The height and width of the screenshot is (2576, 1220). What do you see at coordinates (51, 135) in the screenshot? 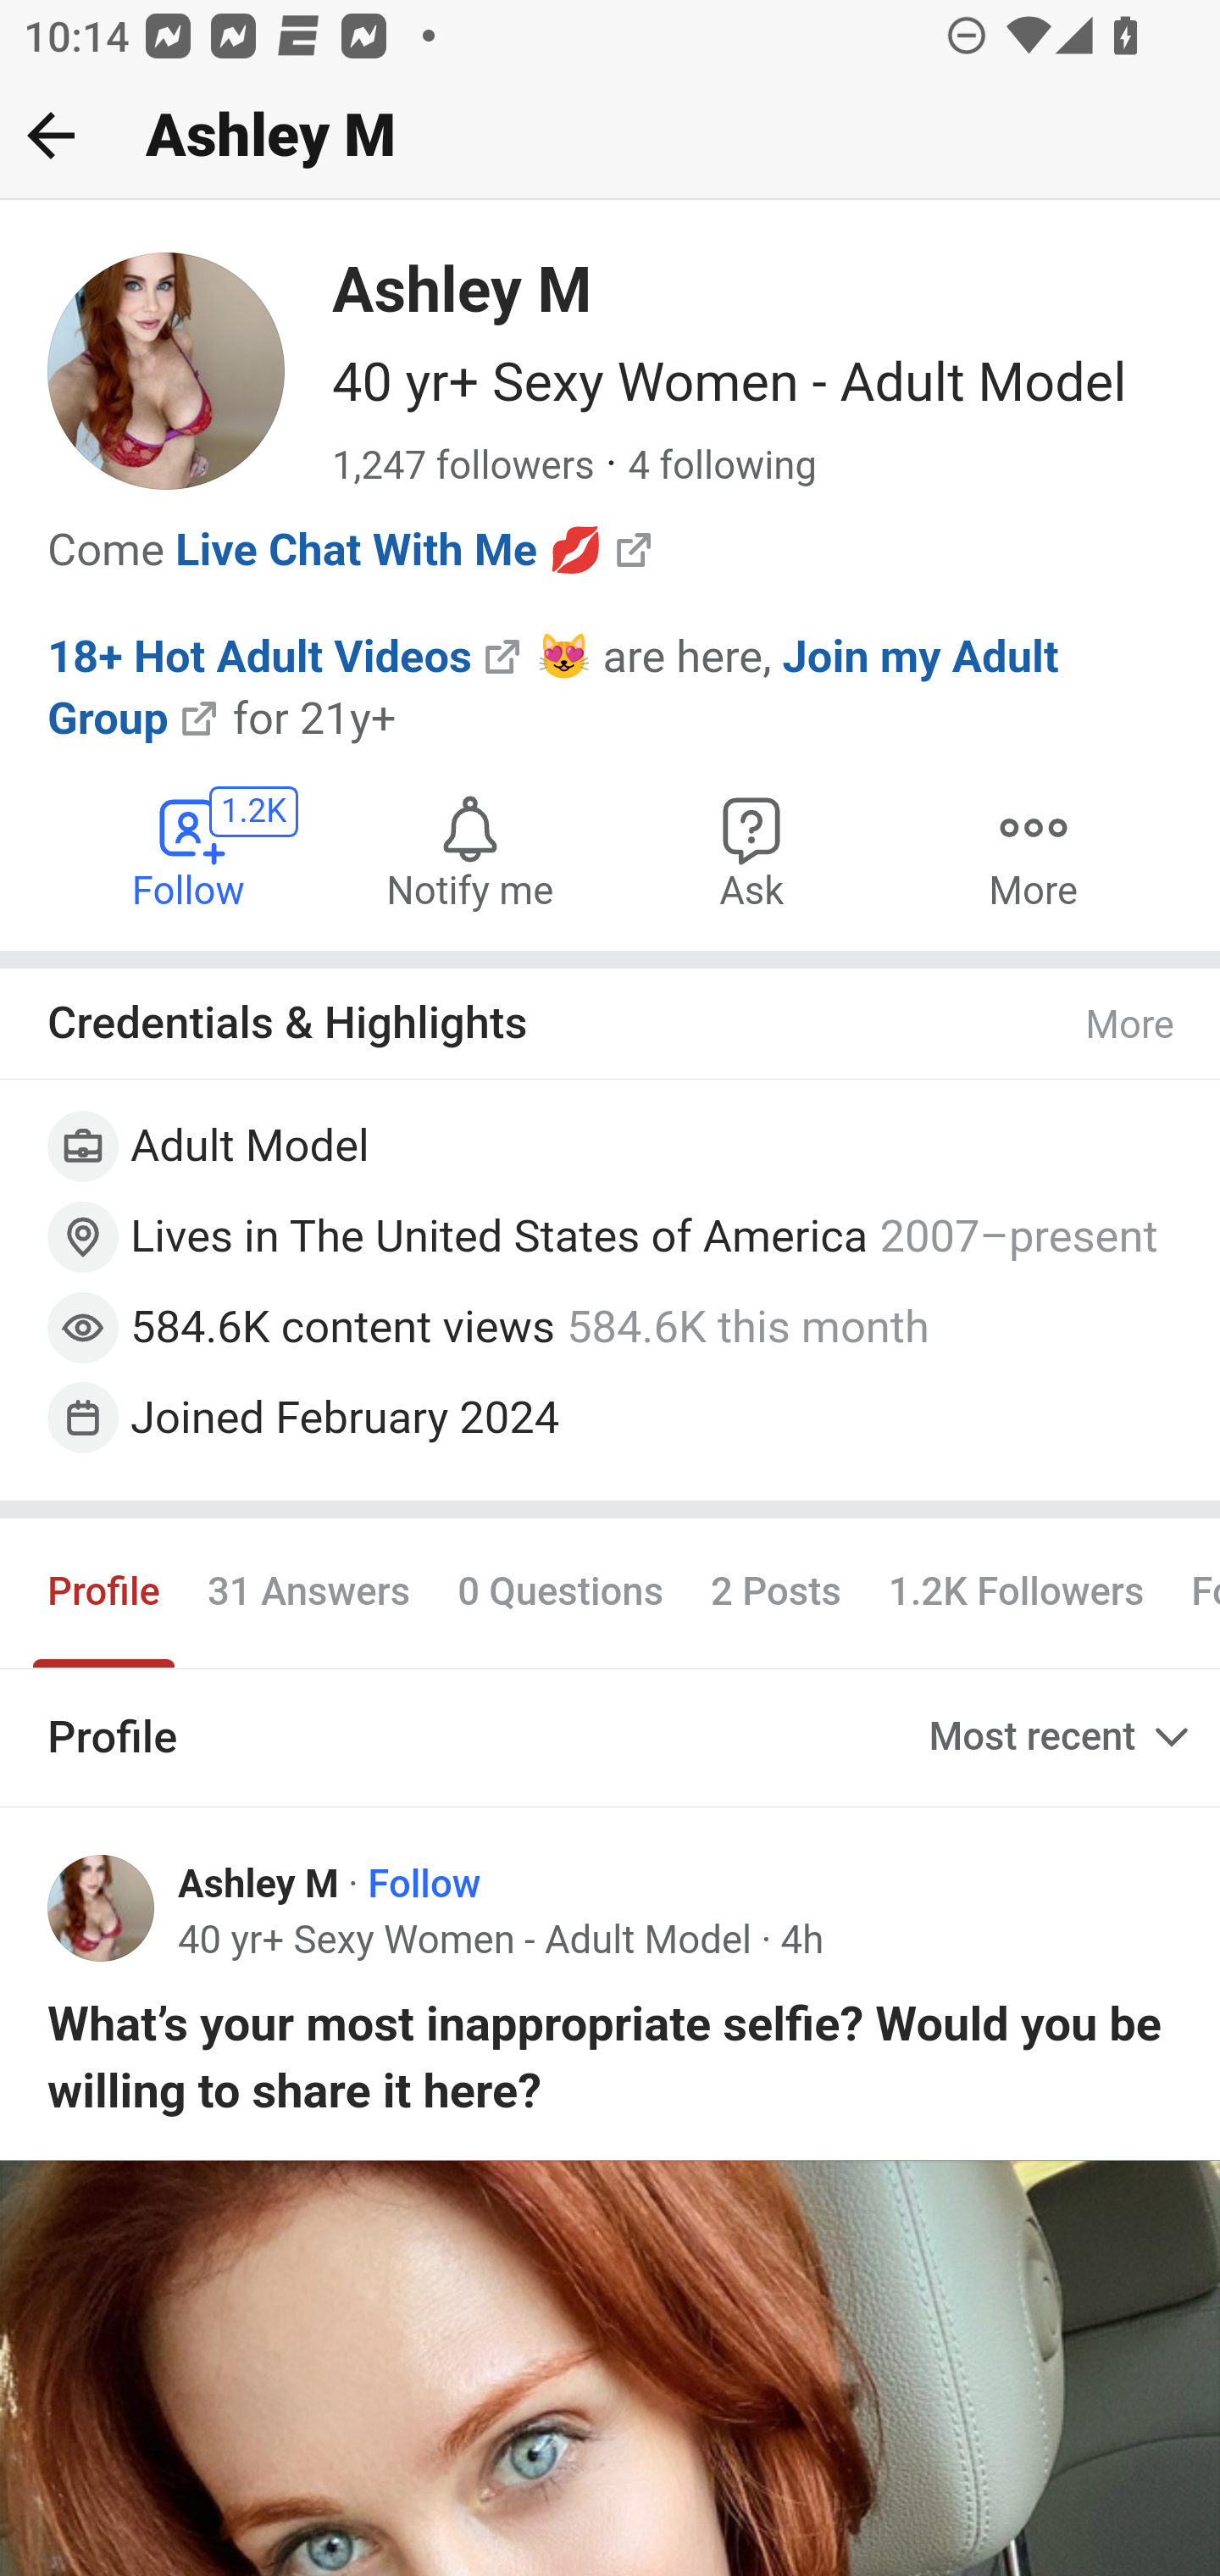
I see `Back` at bounding box center [51, 135].